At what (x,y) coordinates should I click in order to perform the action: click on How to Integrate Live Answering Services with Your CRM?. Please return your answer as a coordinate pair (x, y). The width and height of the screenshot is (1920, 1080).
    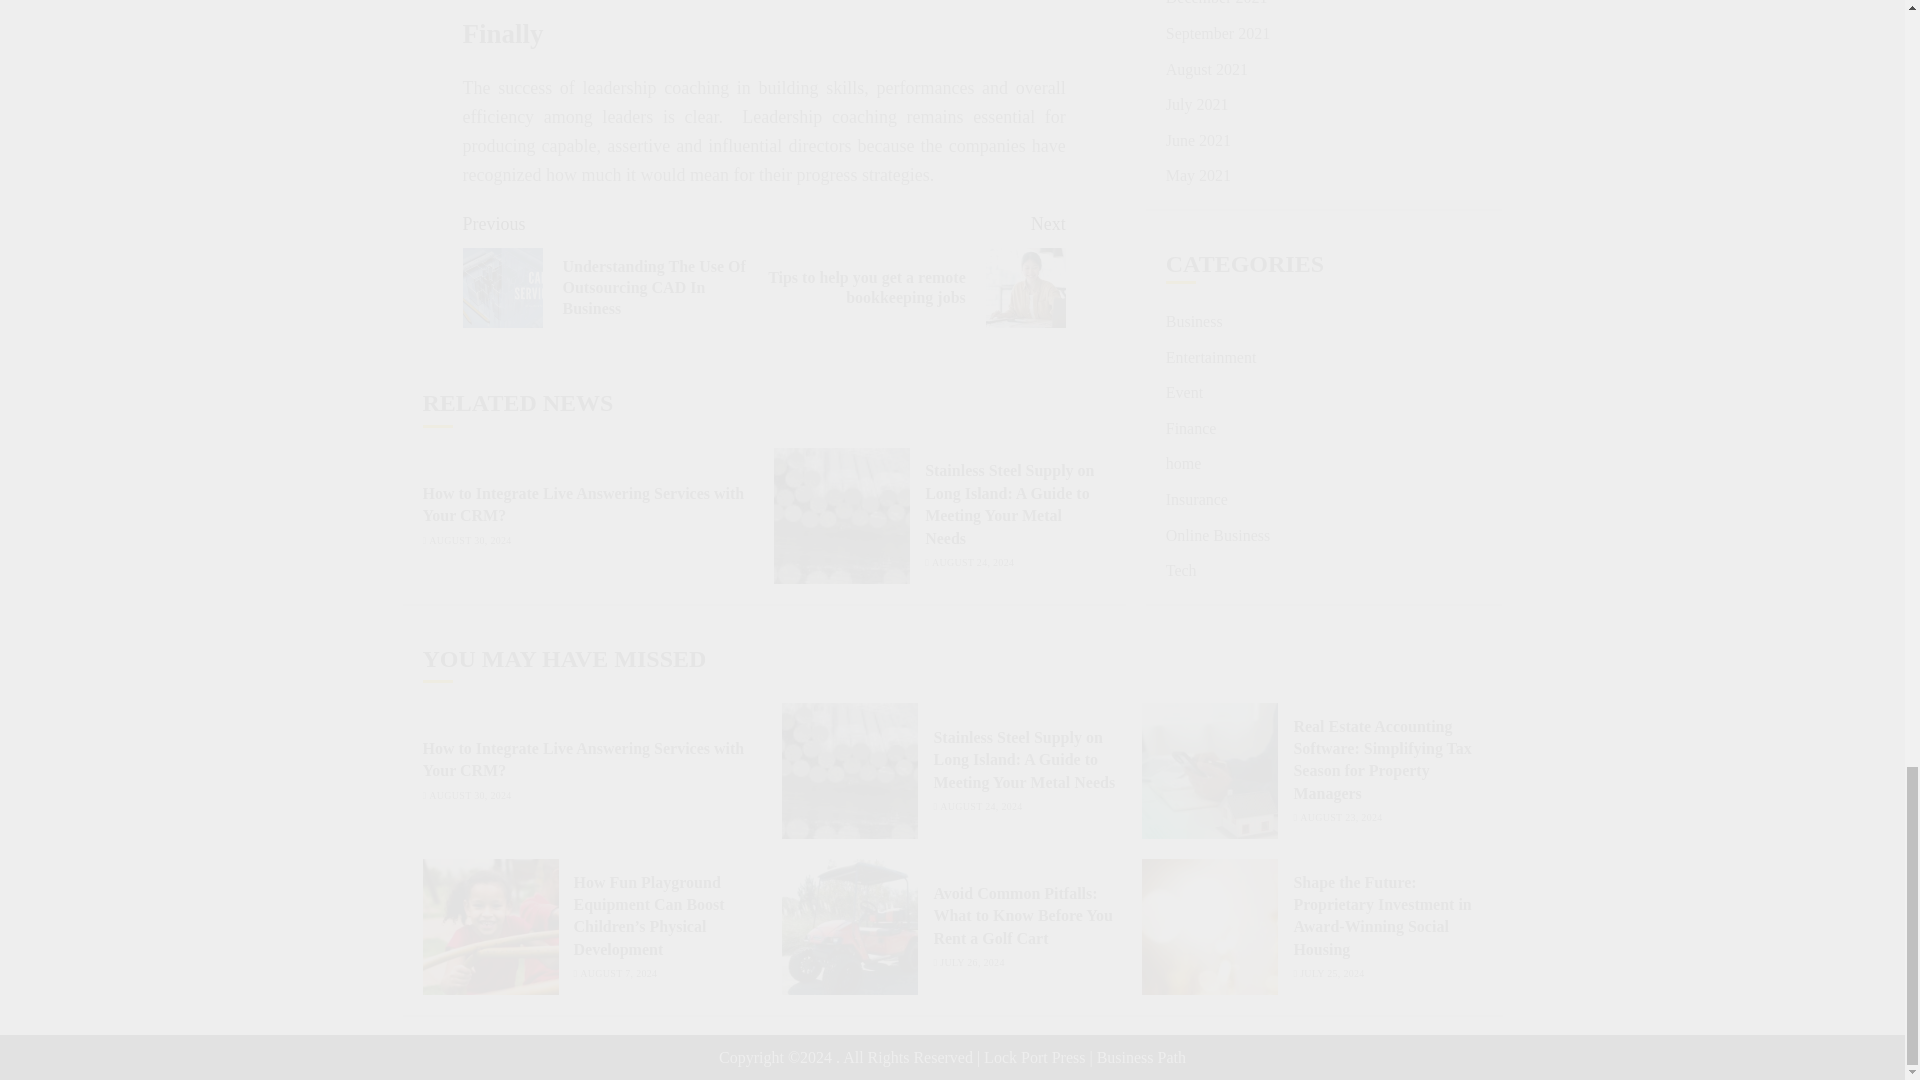
    Looking at the image, I should click on (583, 504).